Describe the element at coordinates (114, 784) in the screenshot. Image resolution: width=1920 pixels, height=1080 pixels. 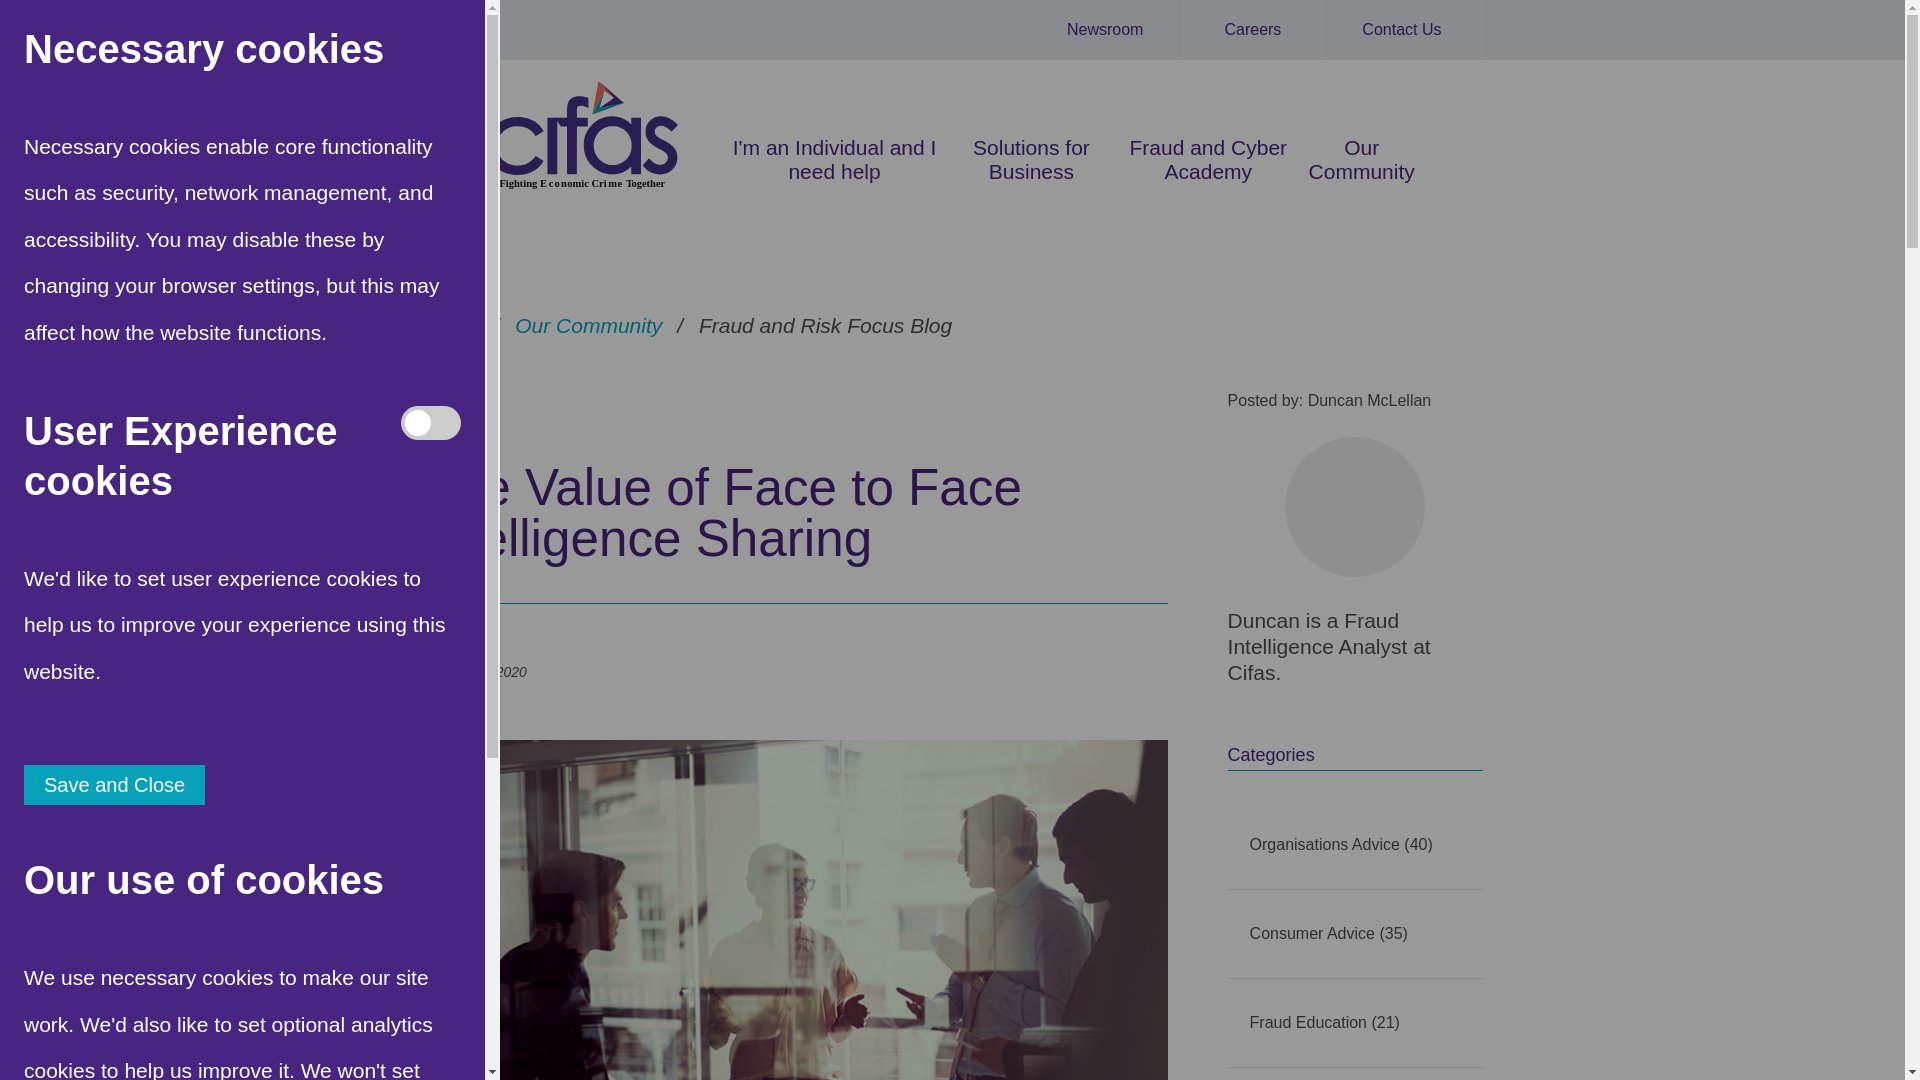
I see `Save and Close` at that location.